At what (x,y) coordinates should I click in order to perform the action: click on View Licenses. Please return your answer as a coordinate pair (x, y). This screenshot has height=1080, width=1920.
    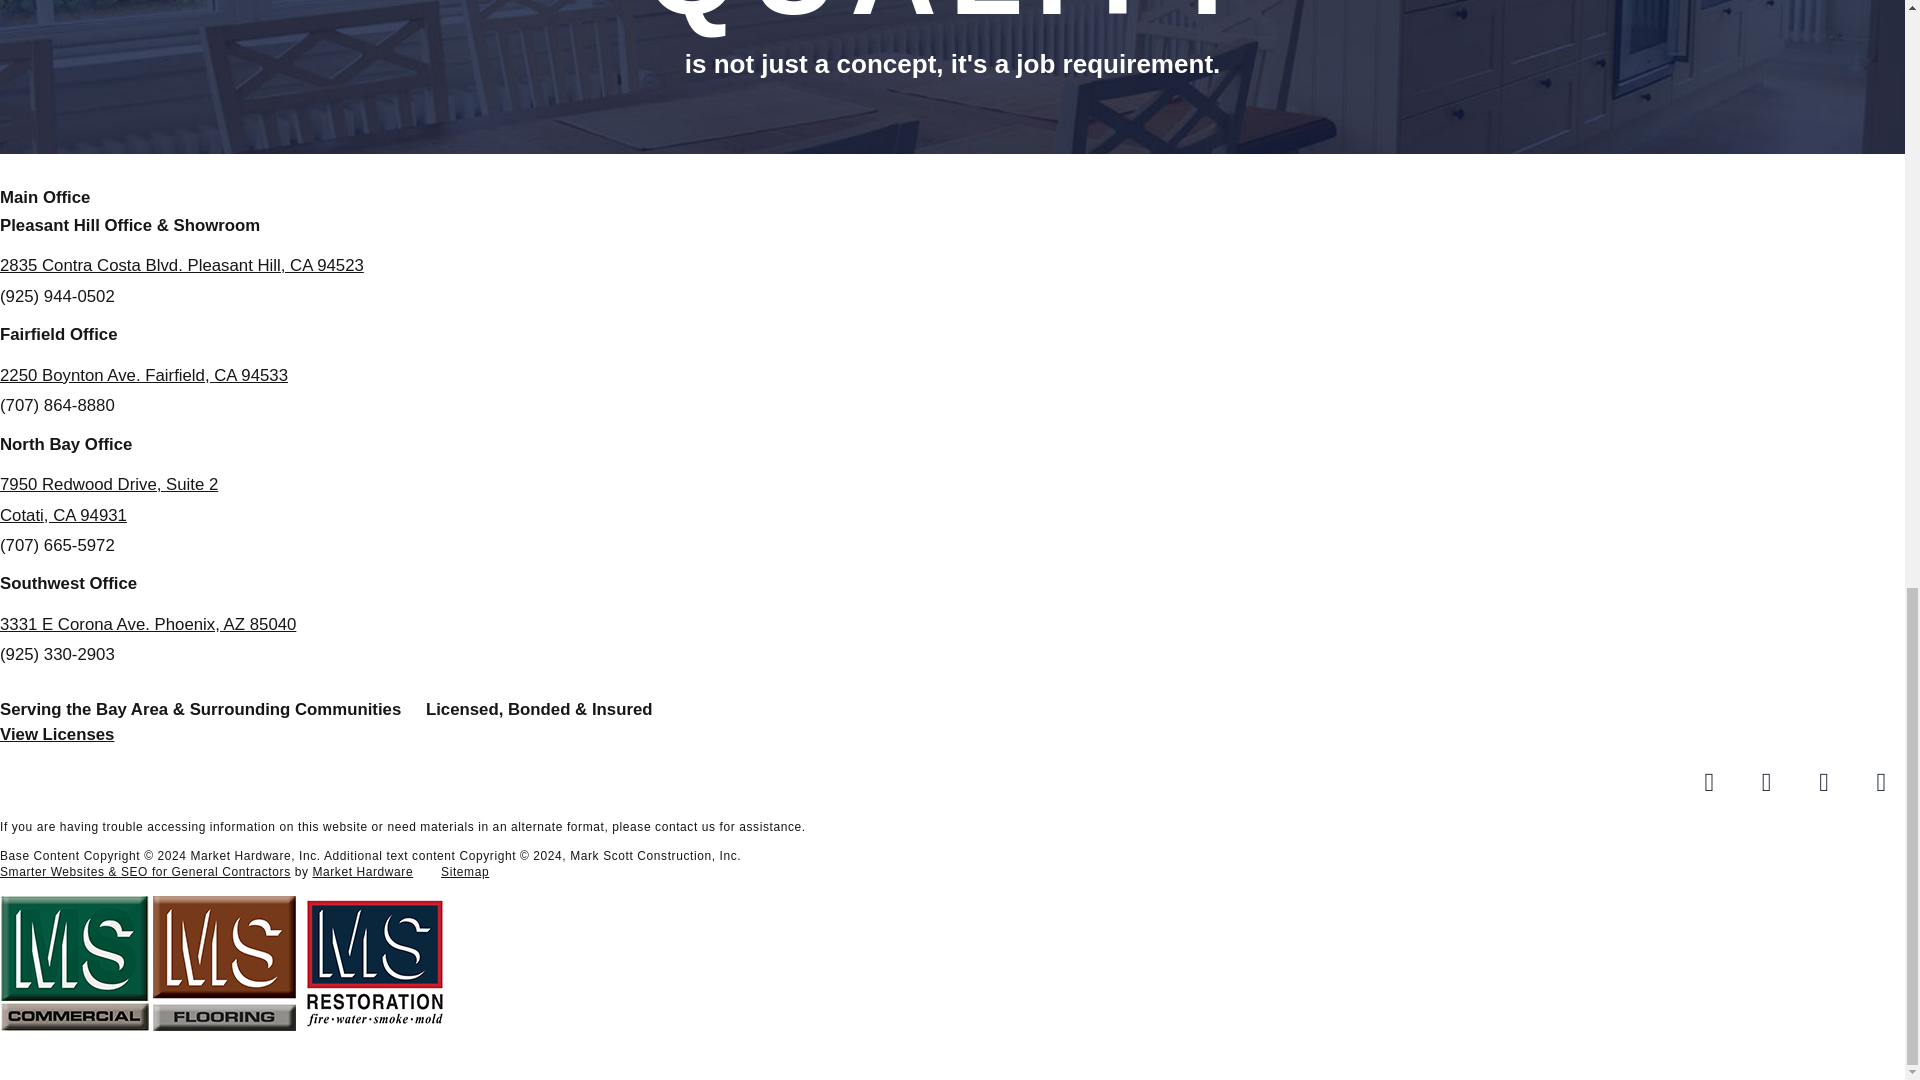
    Looking at the image, I should click on (56, 734).